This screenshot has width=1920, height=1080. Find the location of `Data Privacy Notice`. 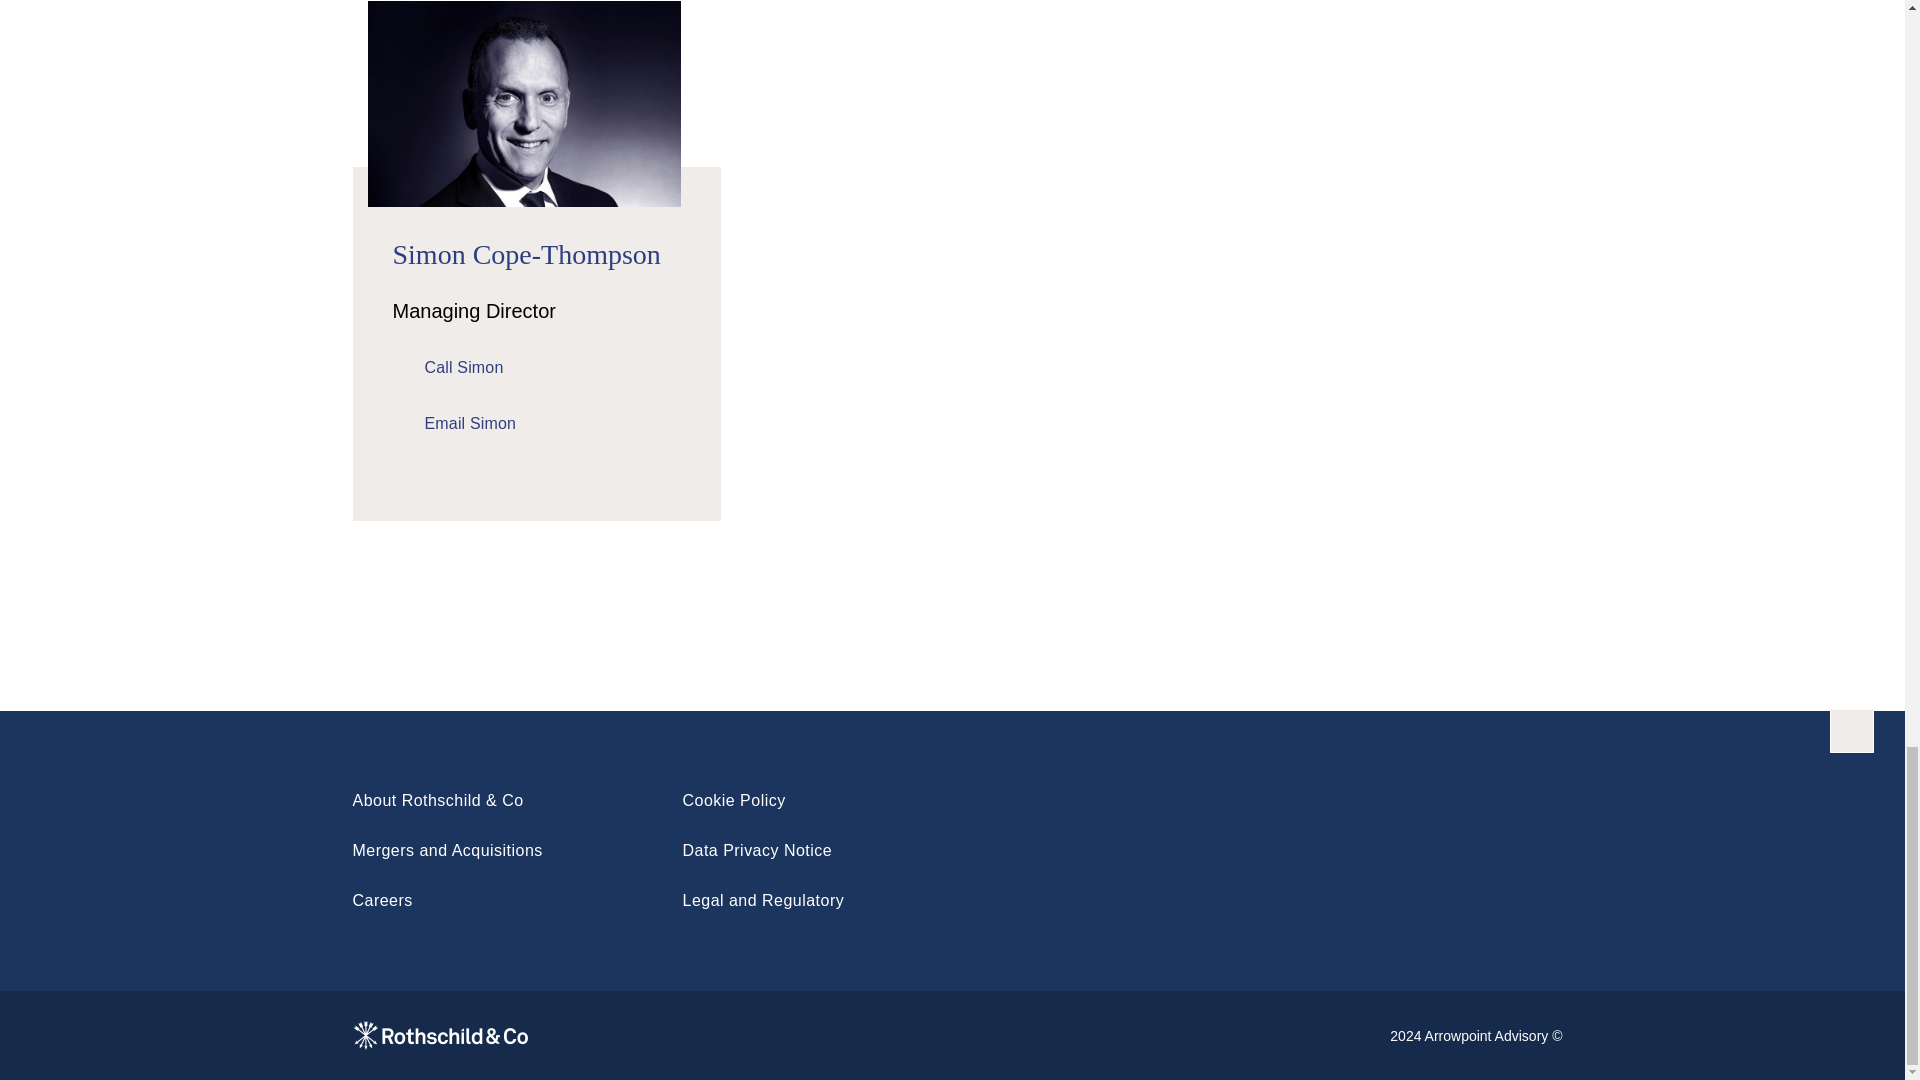

Data Privacy Notice is located at coordinates (756, 850).